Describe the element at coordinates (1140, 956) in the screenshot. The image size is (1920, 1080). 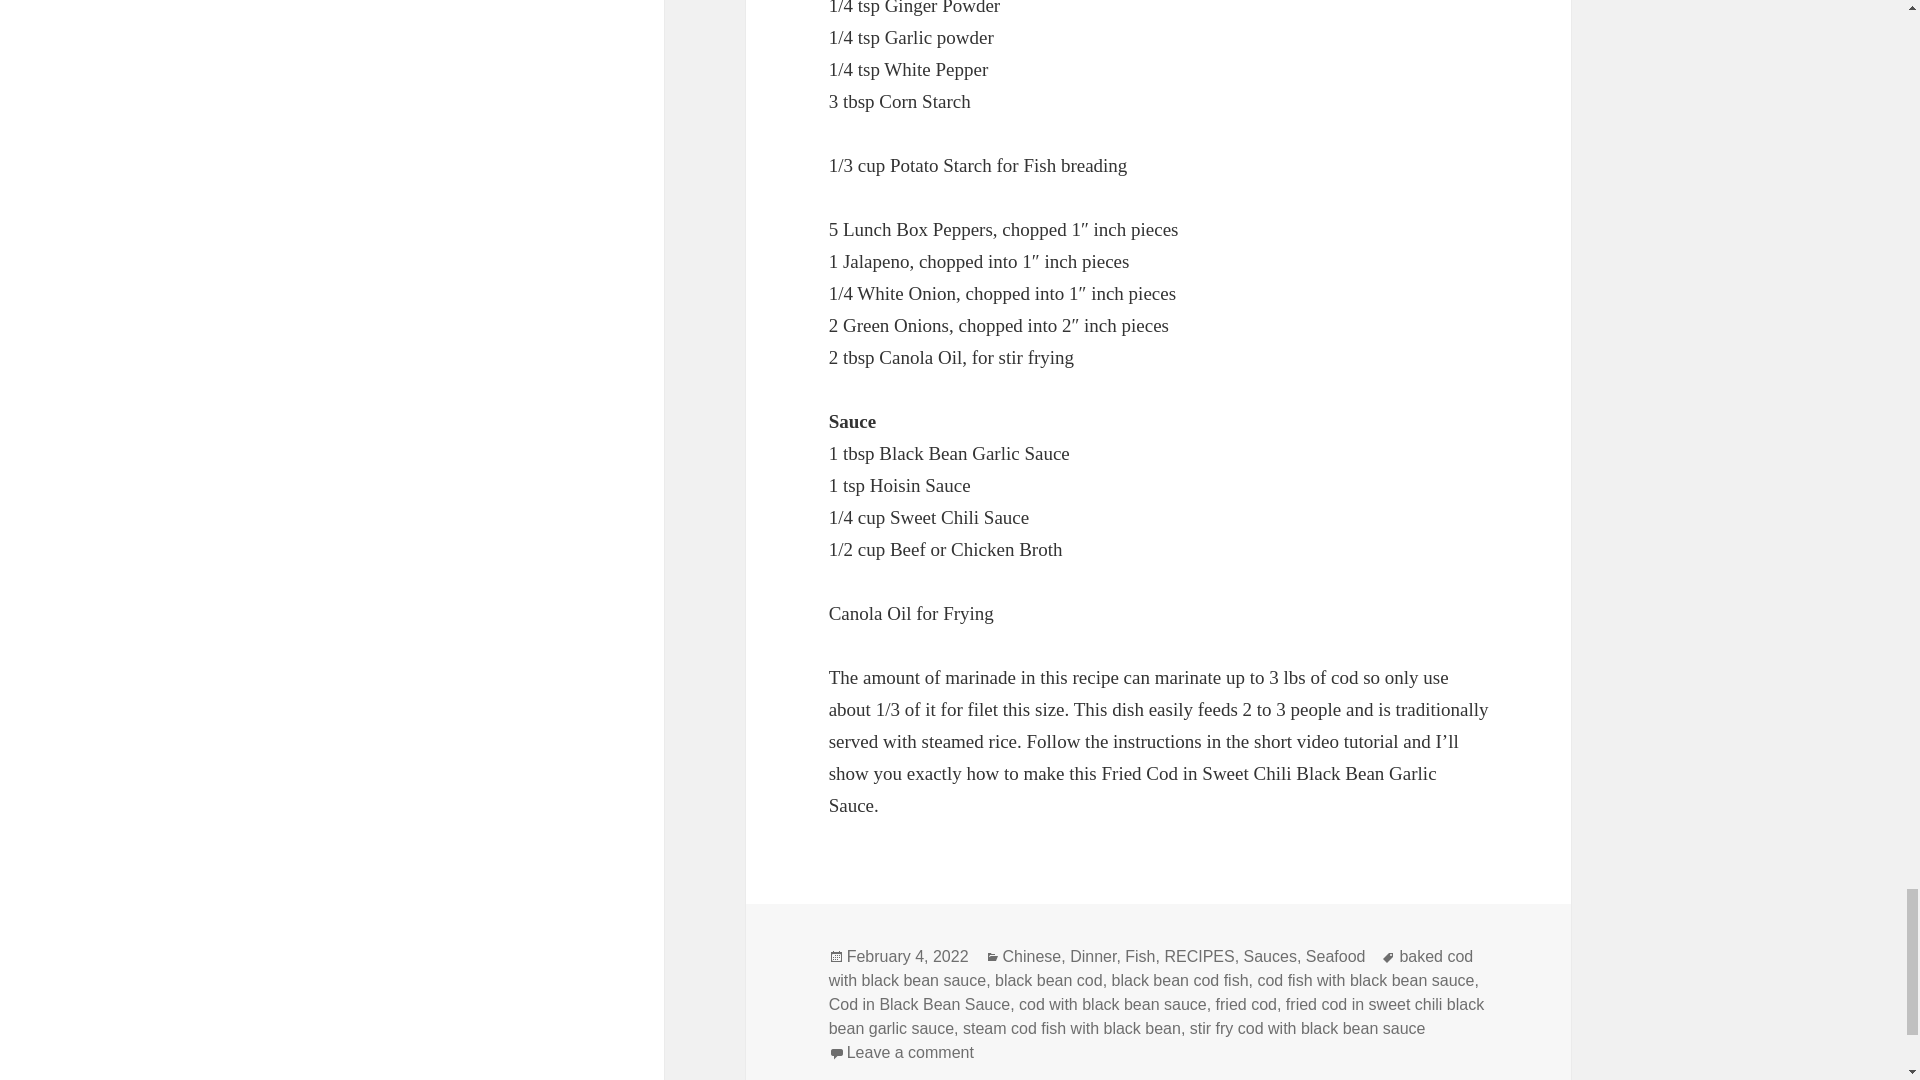
I see `Fish` at that location.